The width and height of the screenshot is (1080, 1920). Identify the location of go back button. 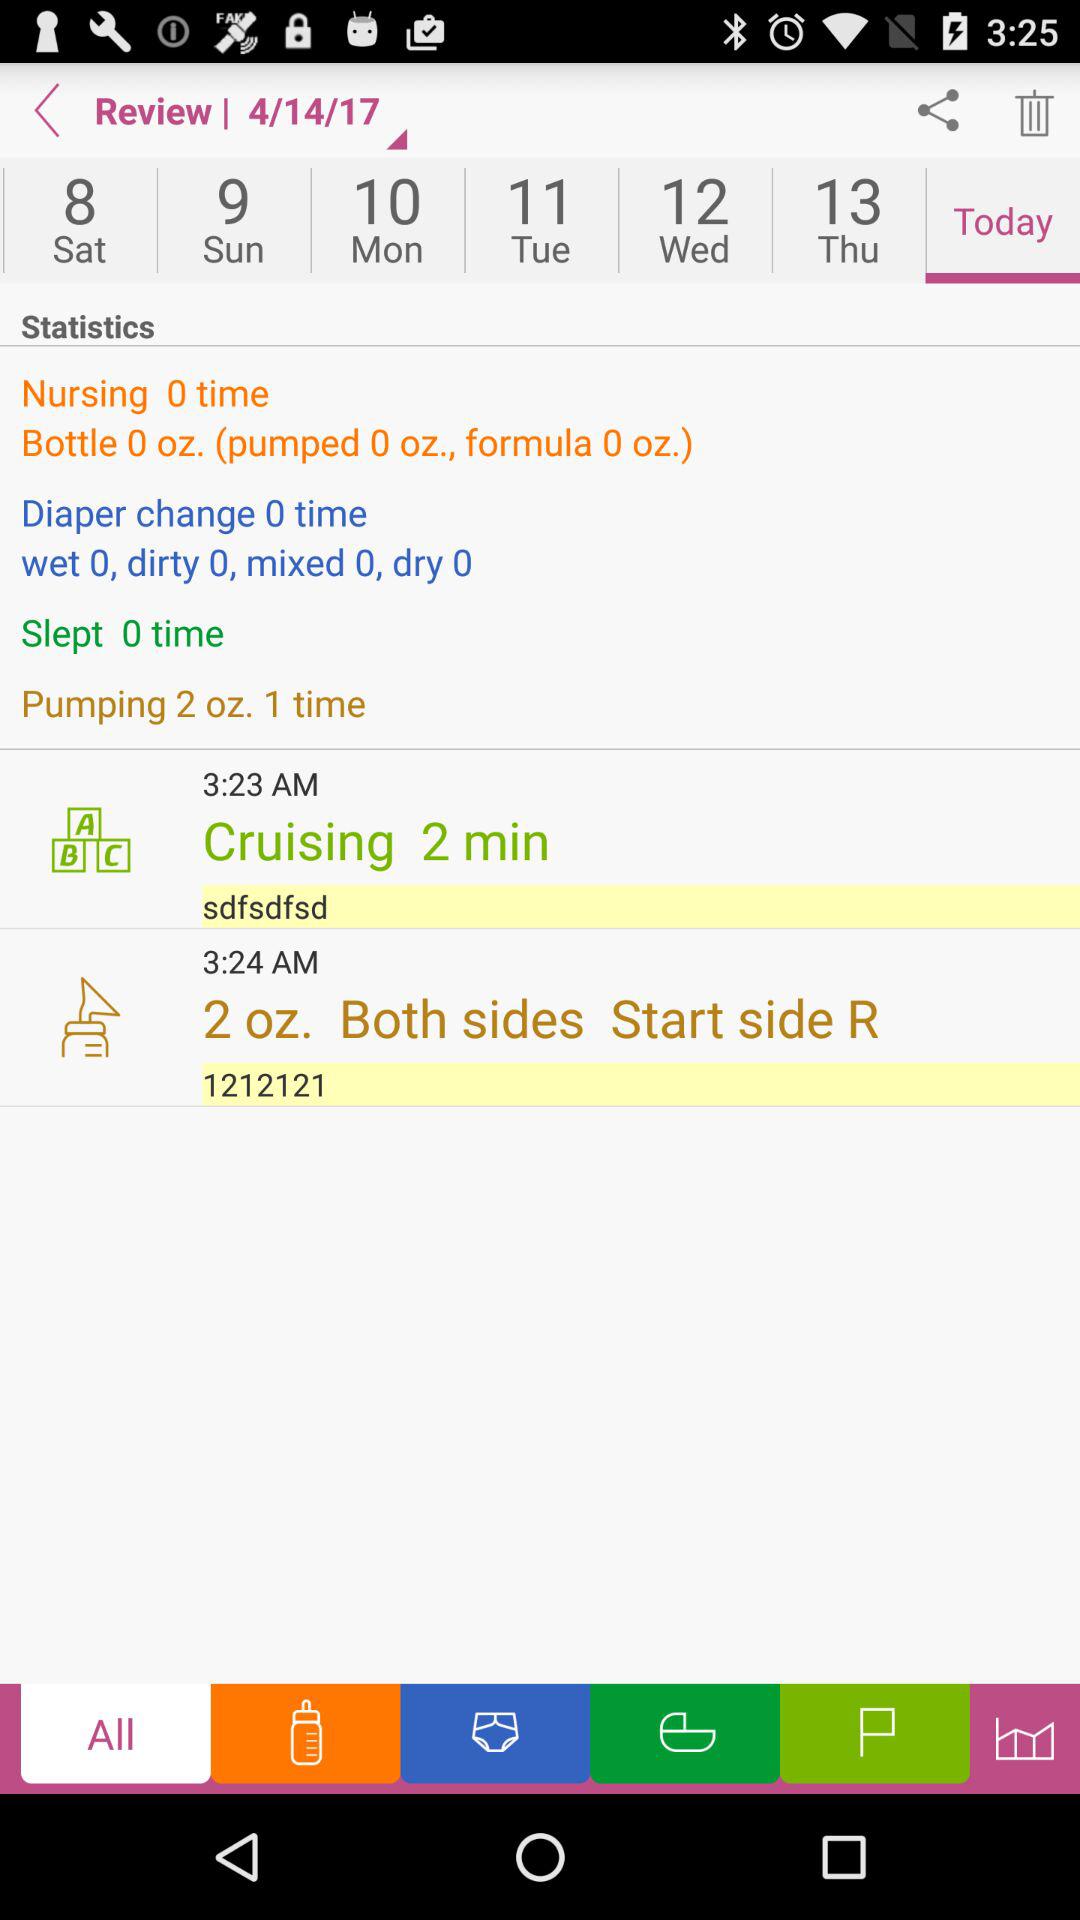
(47, 110).